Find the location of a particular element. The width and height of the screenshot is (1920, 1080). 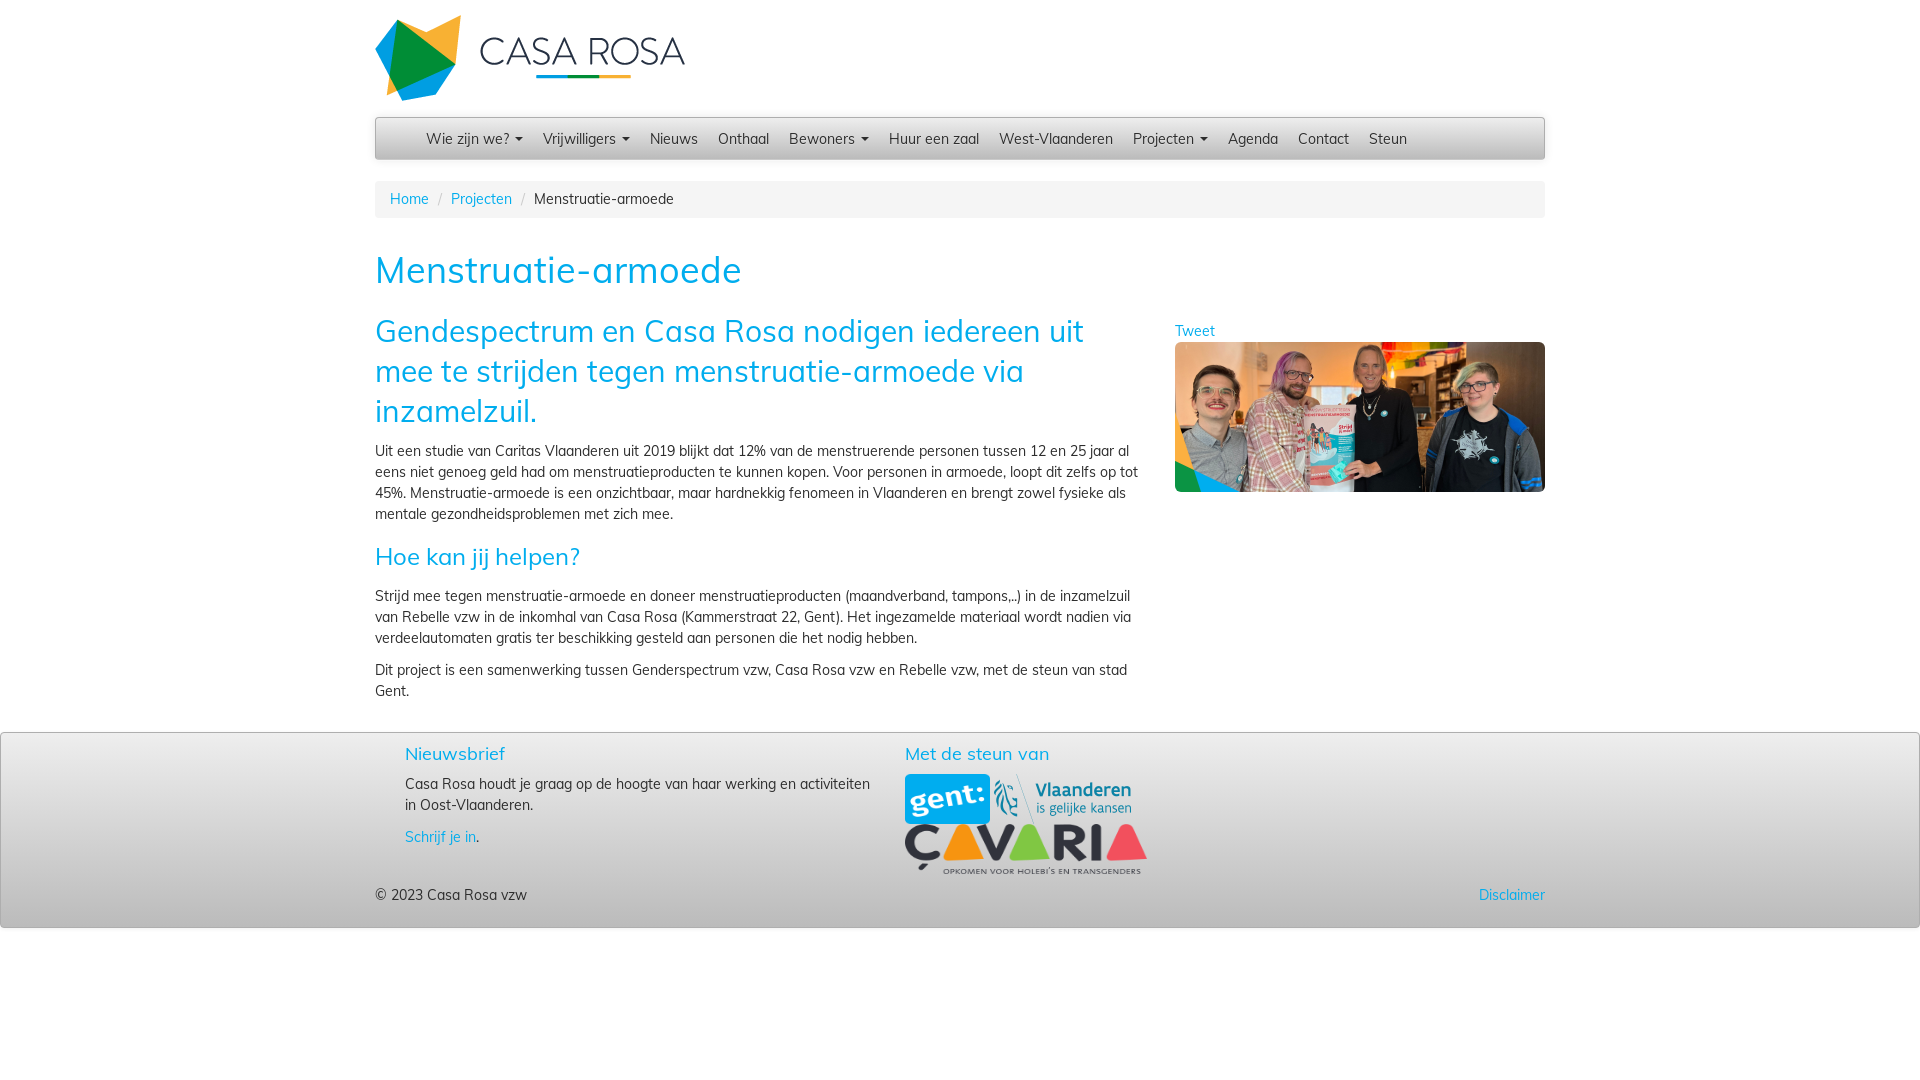

Nieuws is located at coordinates (674, 138).